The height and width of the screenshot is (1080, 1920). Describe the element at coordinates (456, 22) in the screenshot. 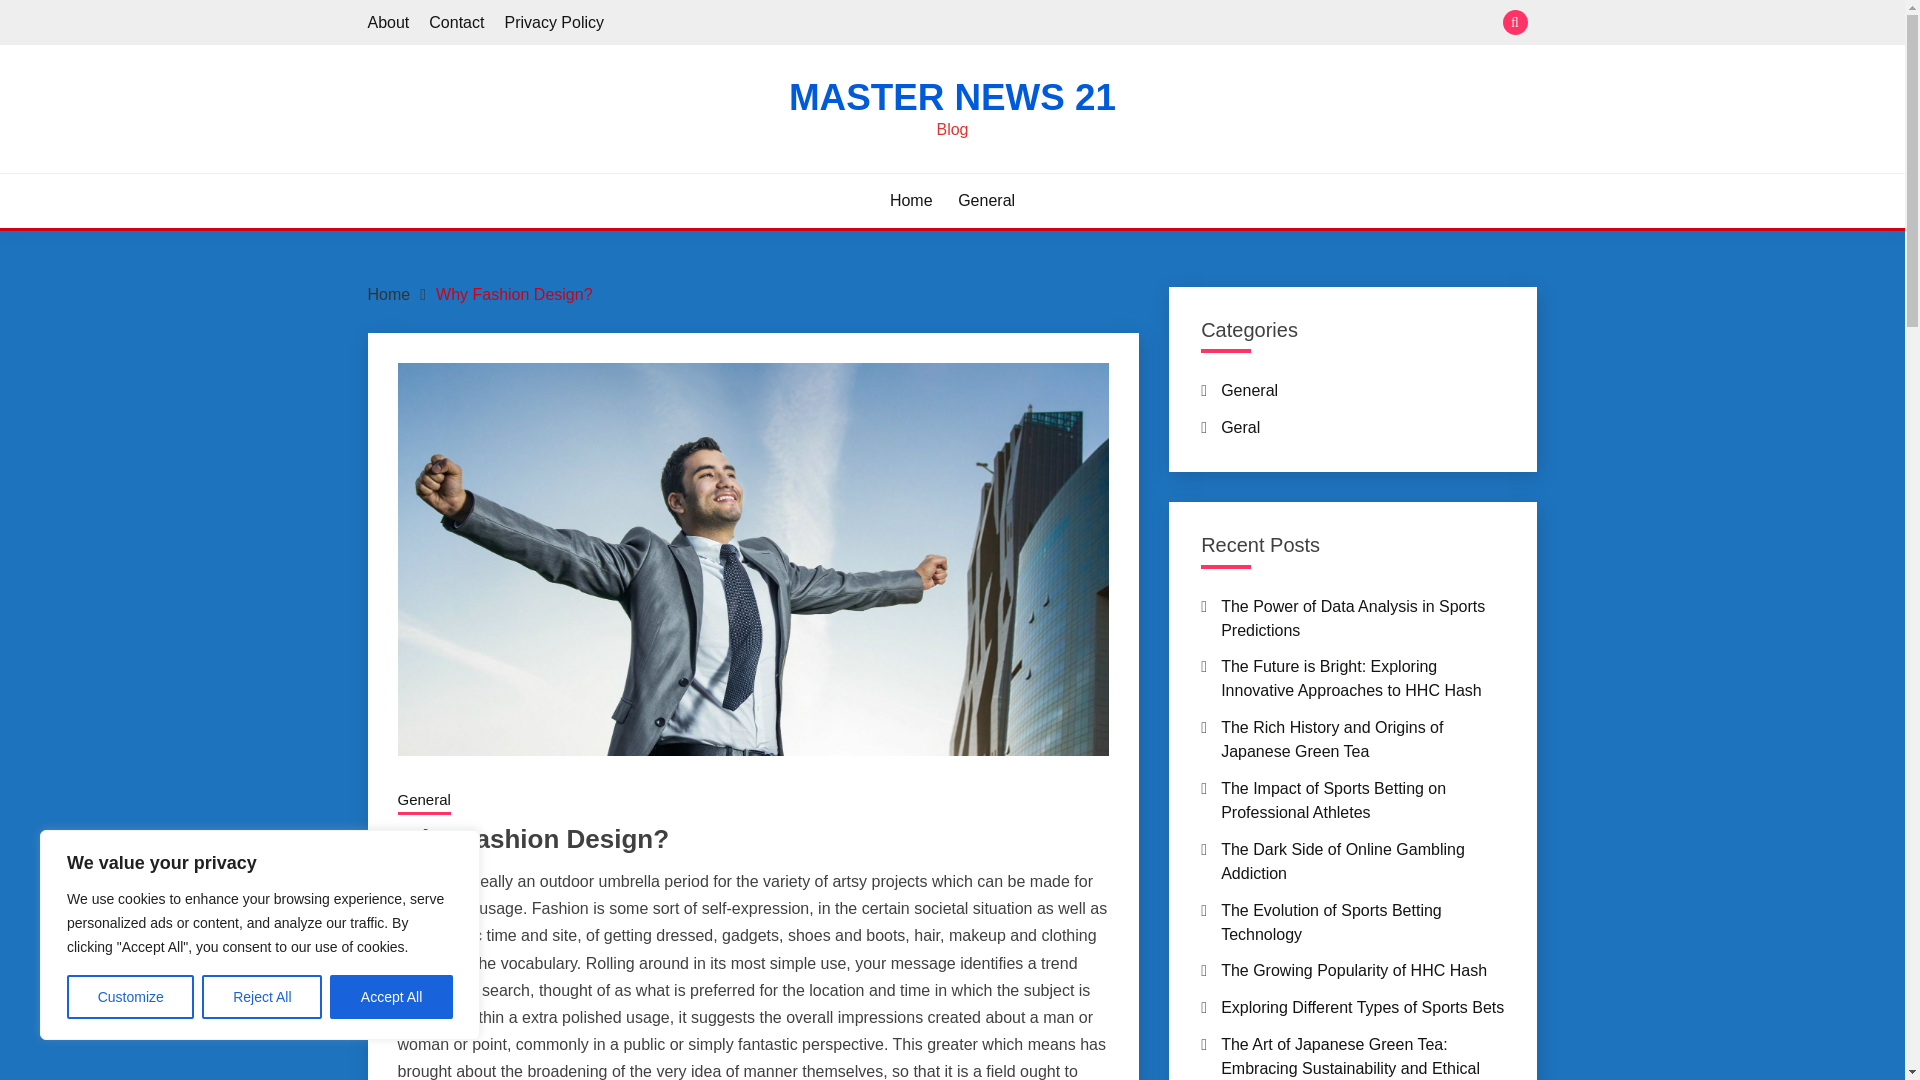

I see `Contact` at that location.